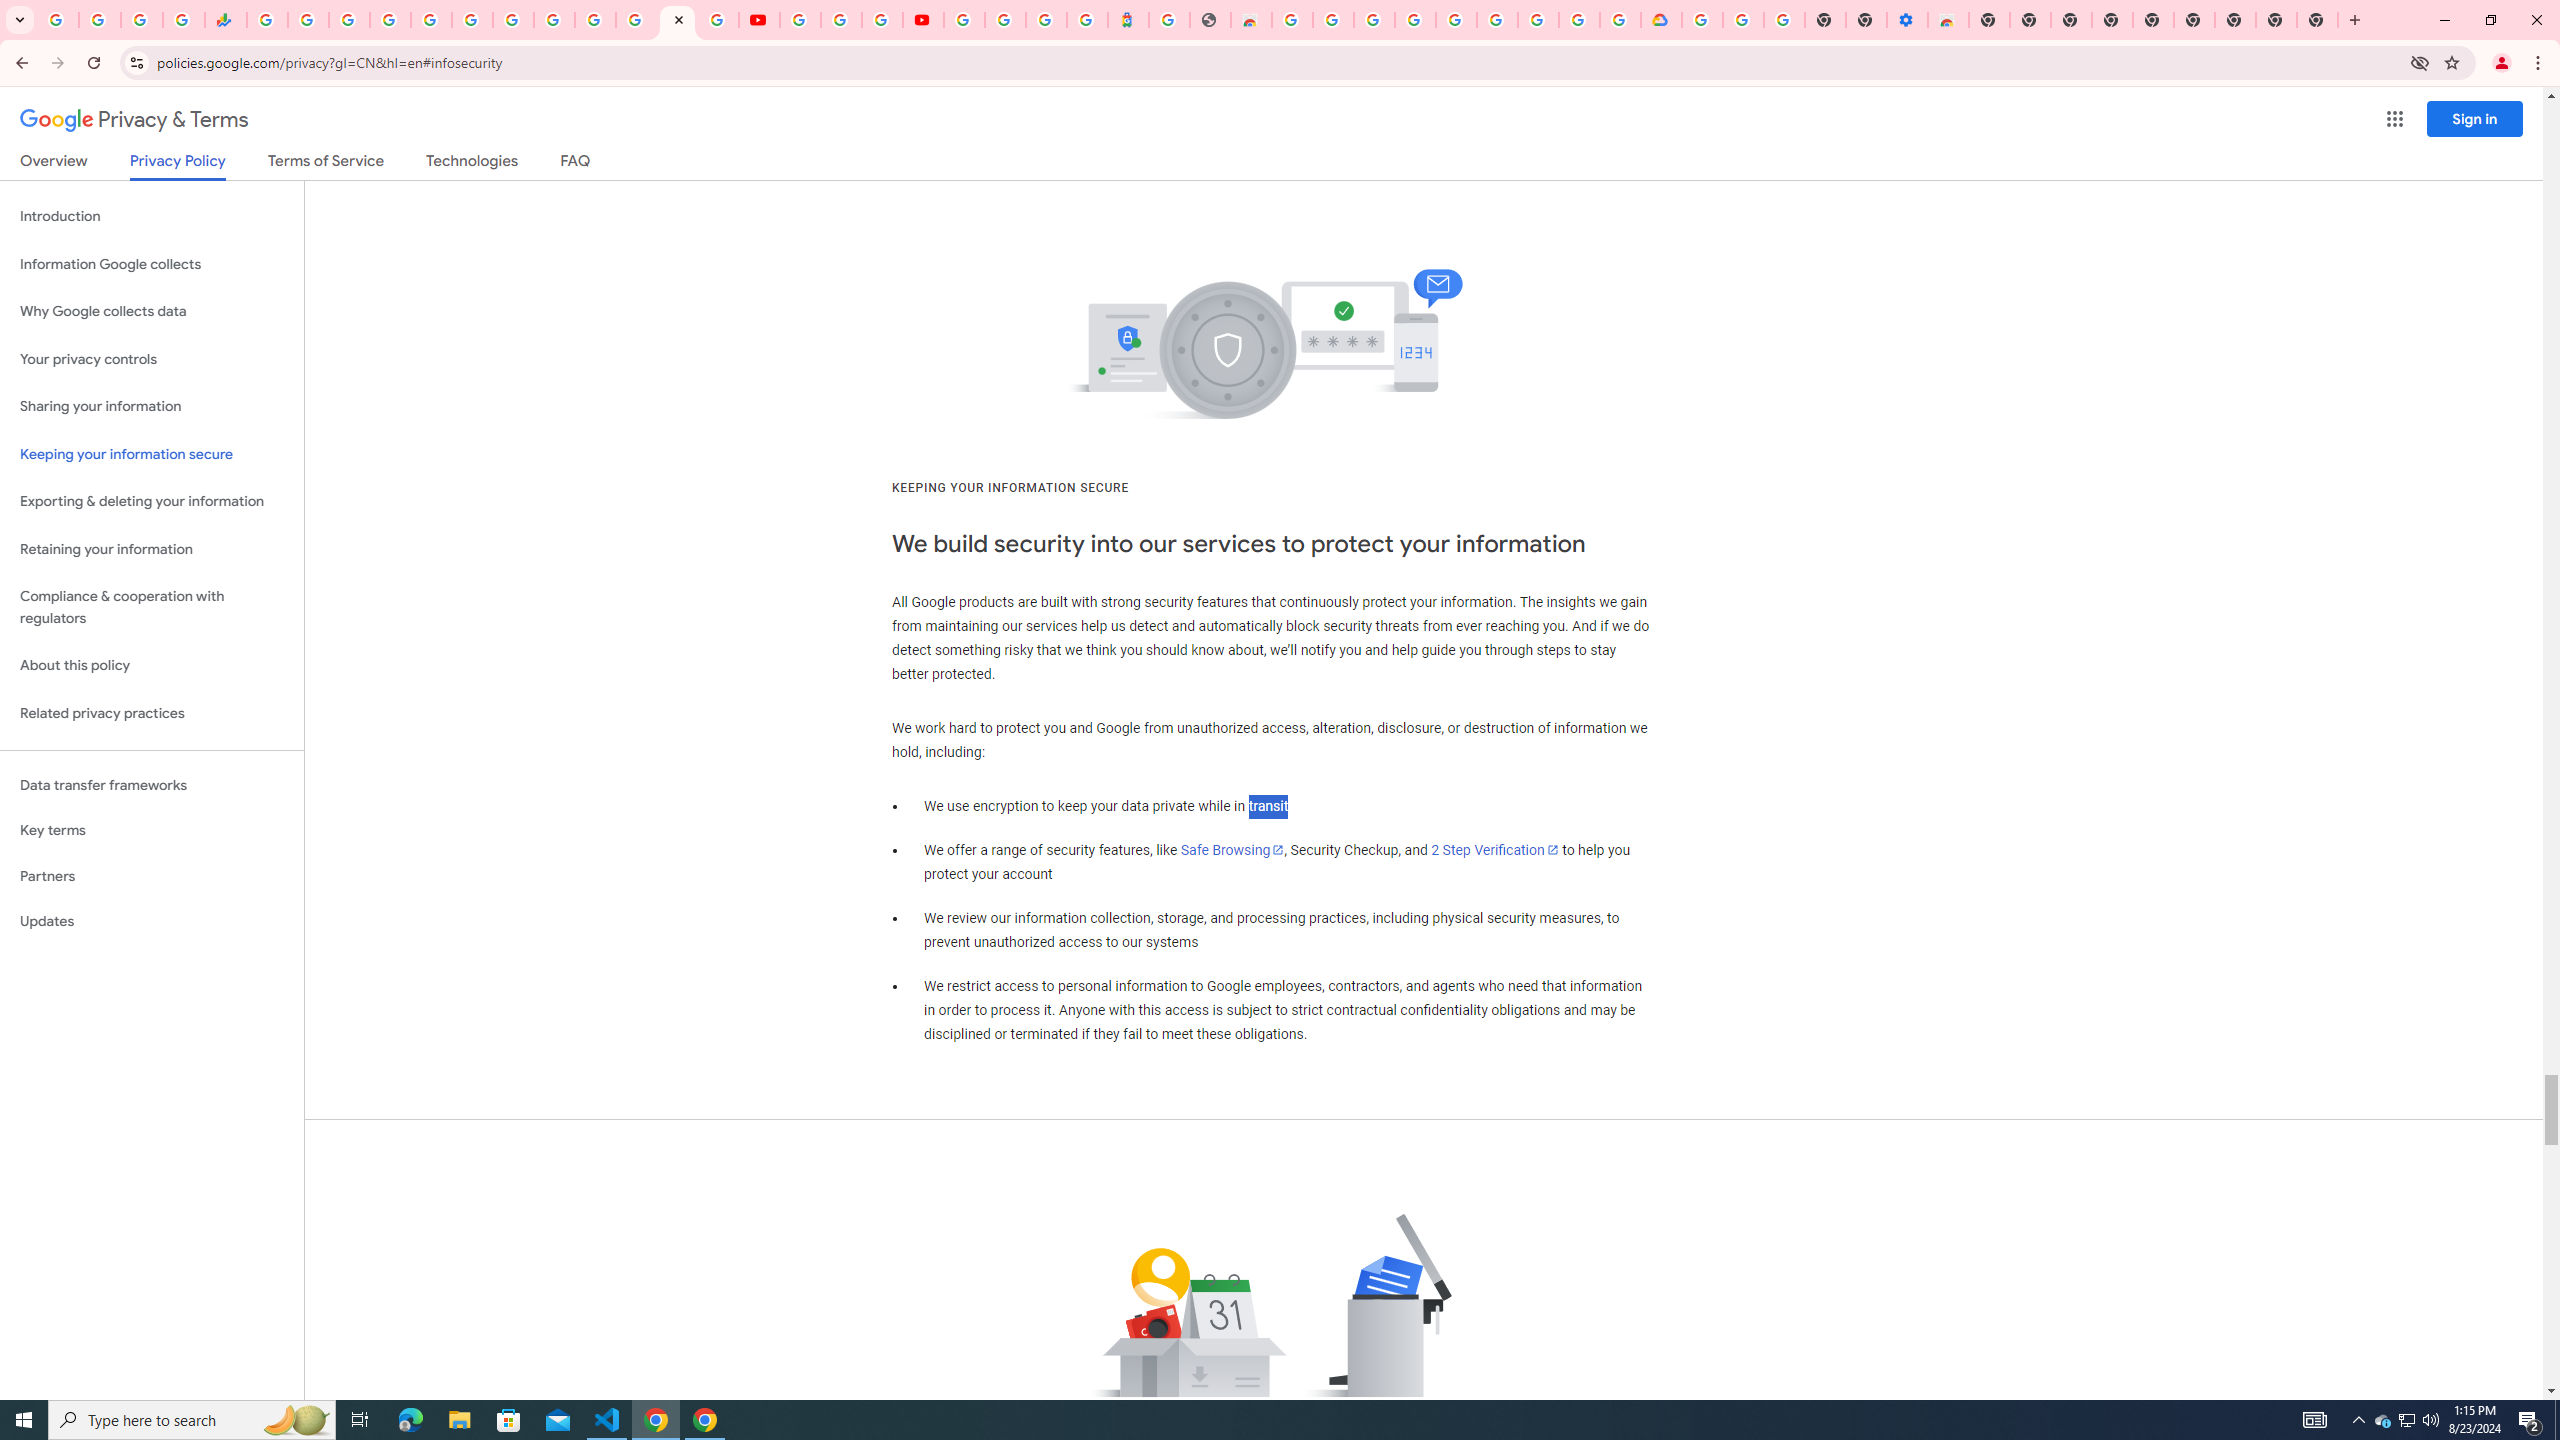 The image size is (2560, 1440). Describe the element at coordinates (964, 20) in the screenshot. I see `Sign in - Google Accounts` at that location.